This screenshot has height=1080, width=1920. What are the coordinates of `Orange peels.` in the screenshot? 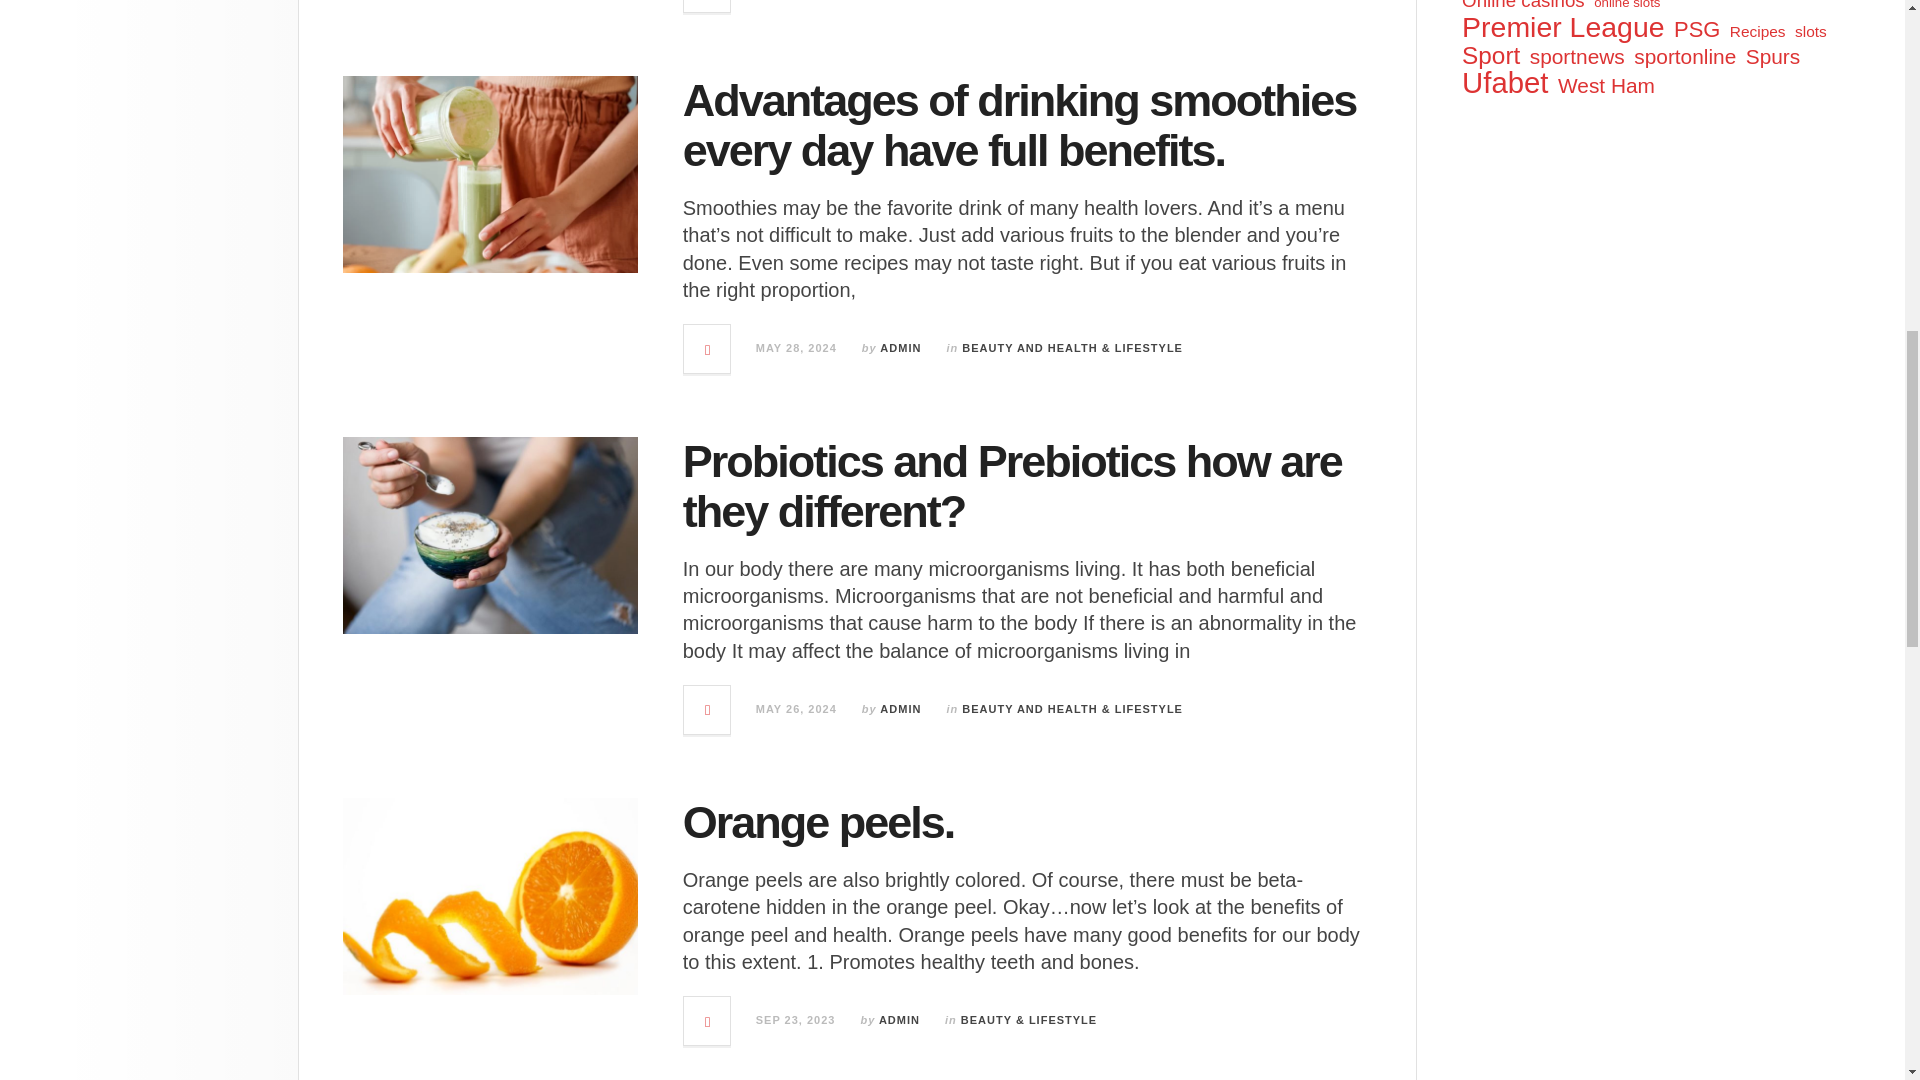 It's located at (818, 822).